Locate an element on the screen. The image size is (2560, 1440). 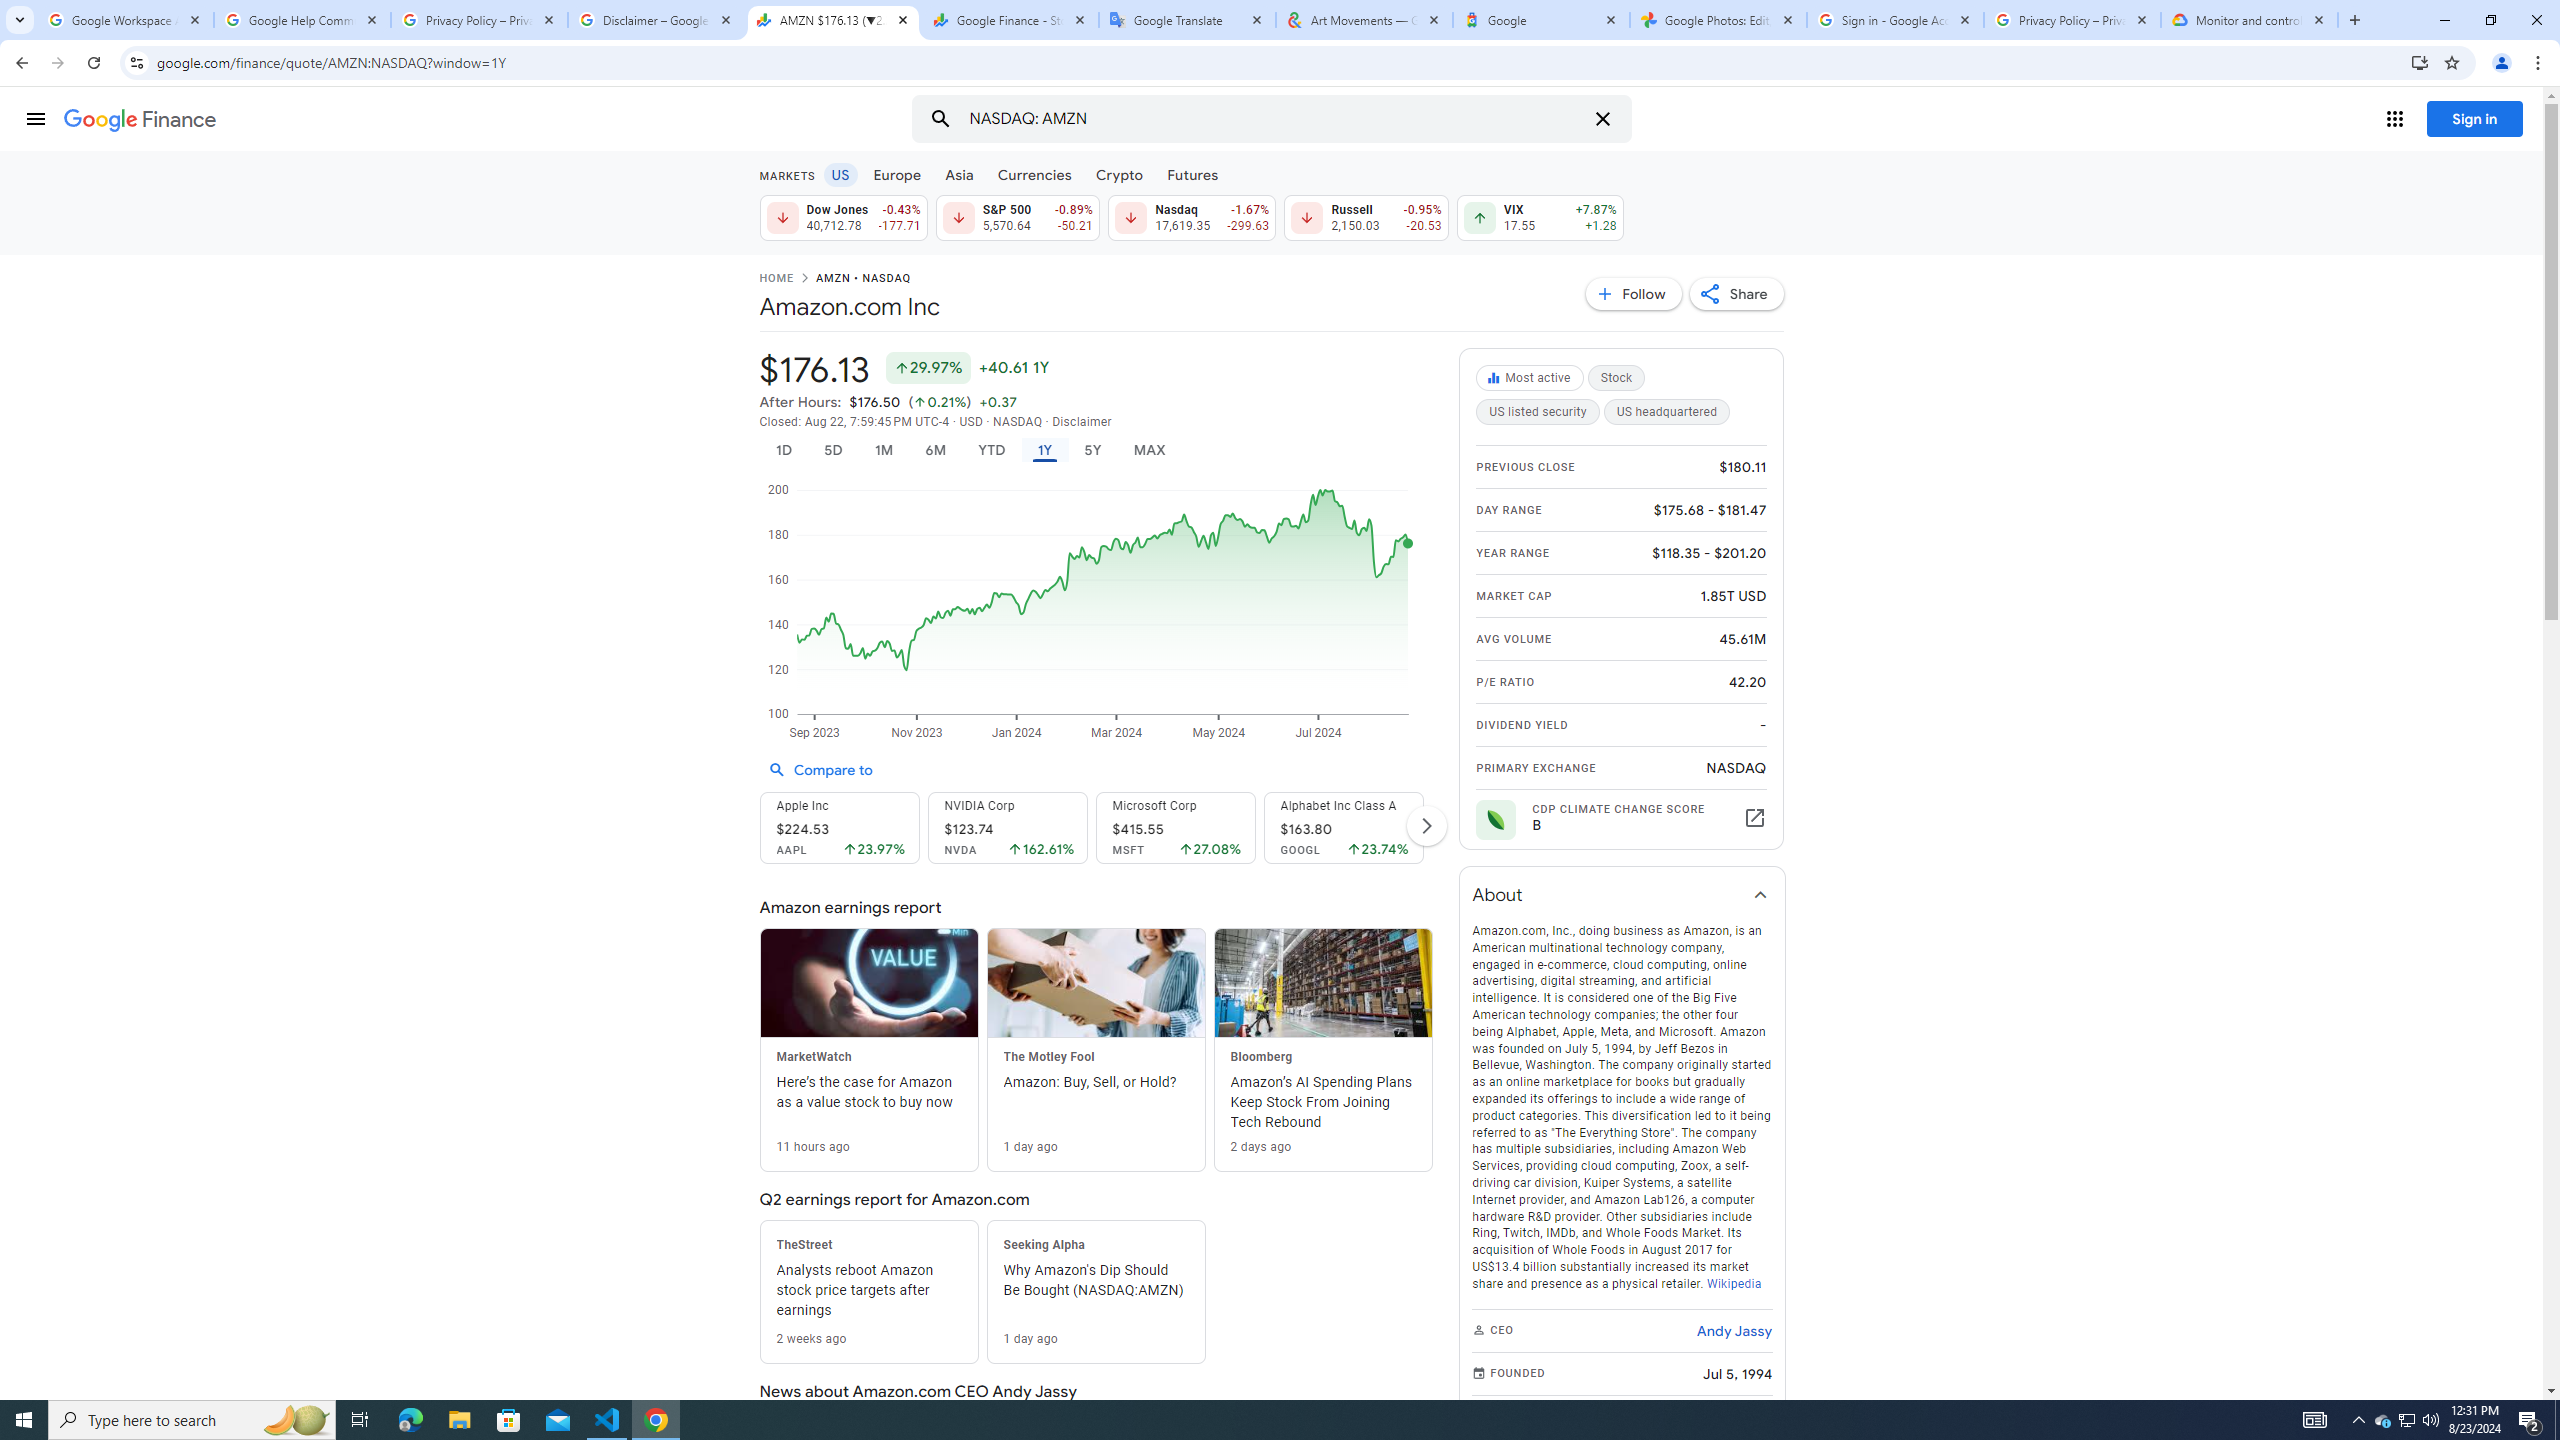
VIX 17.55 Up by 7.87% +1.28 is located at coordinates (1540, 217).